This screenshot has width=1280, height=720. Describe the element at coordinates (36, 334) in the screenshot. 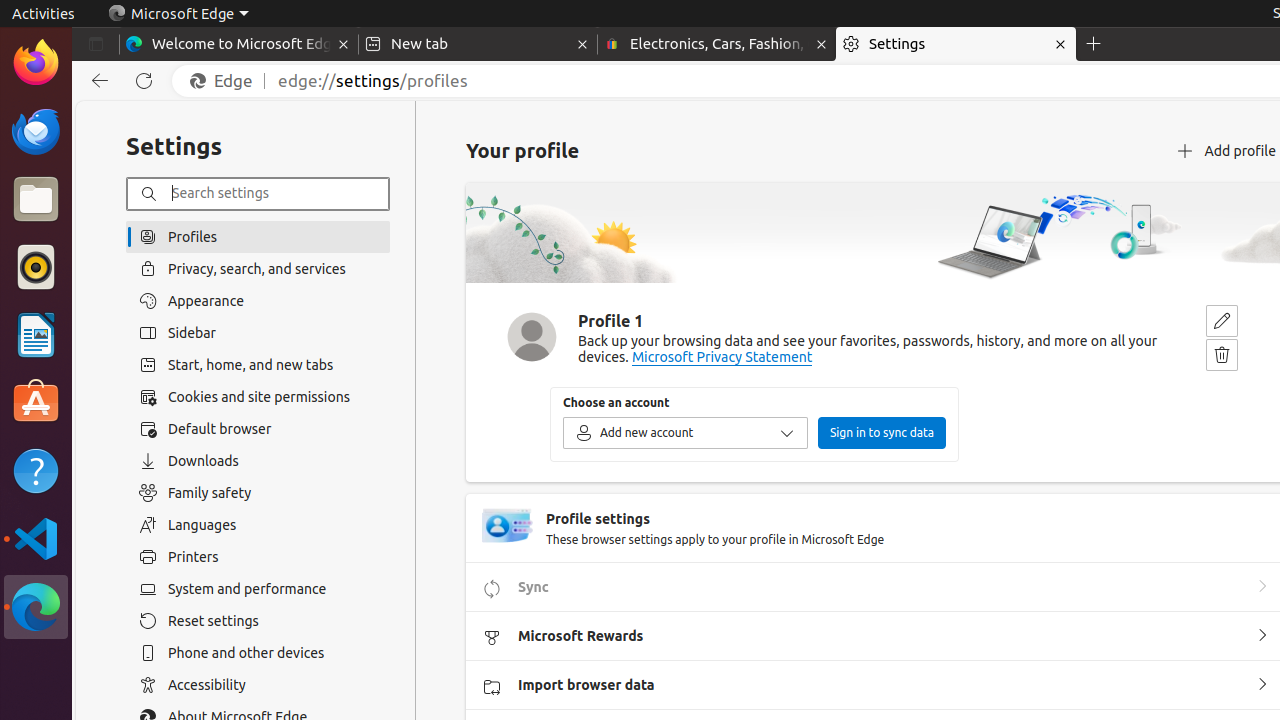

I see `LibreOffice Writer` at that location.